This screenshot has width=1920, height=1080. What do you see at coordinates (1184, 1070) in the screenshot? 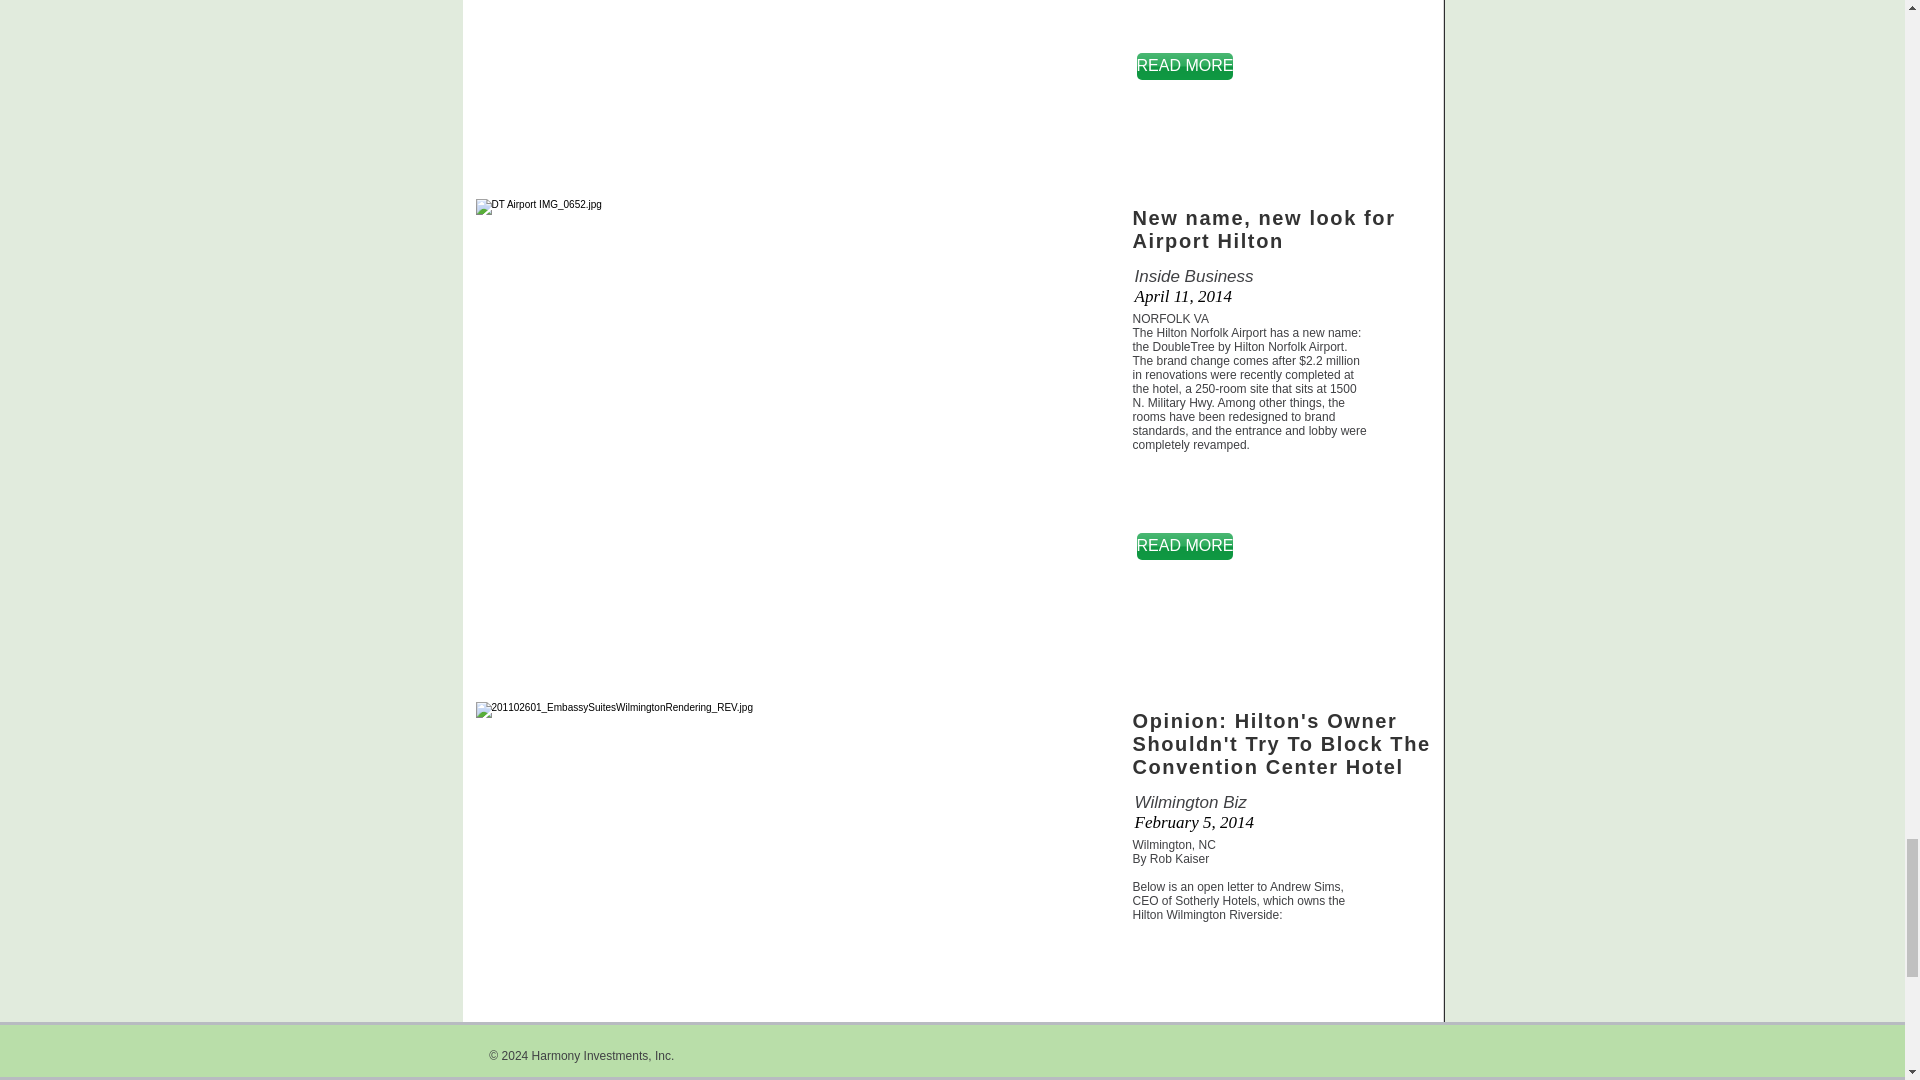
I see `READ MORE` at bounding box center [1184, 1070].